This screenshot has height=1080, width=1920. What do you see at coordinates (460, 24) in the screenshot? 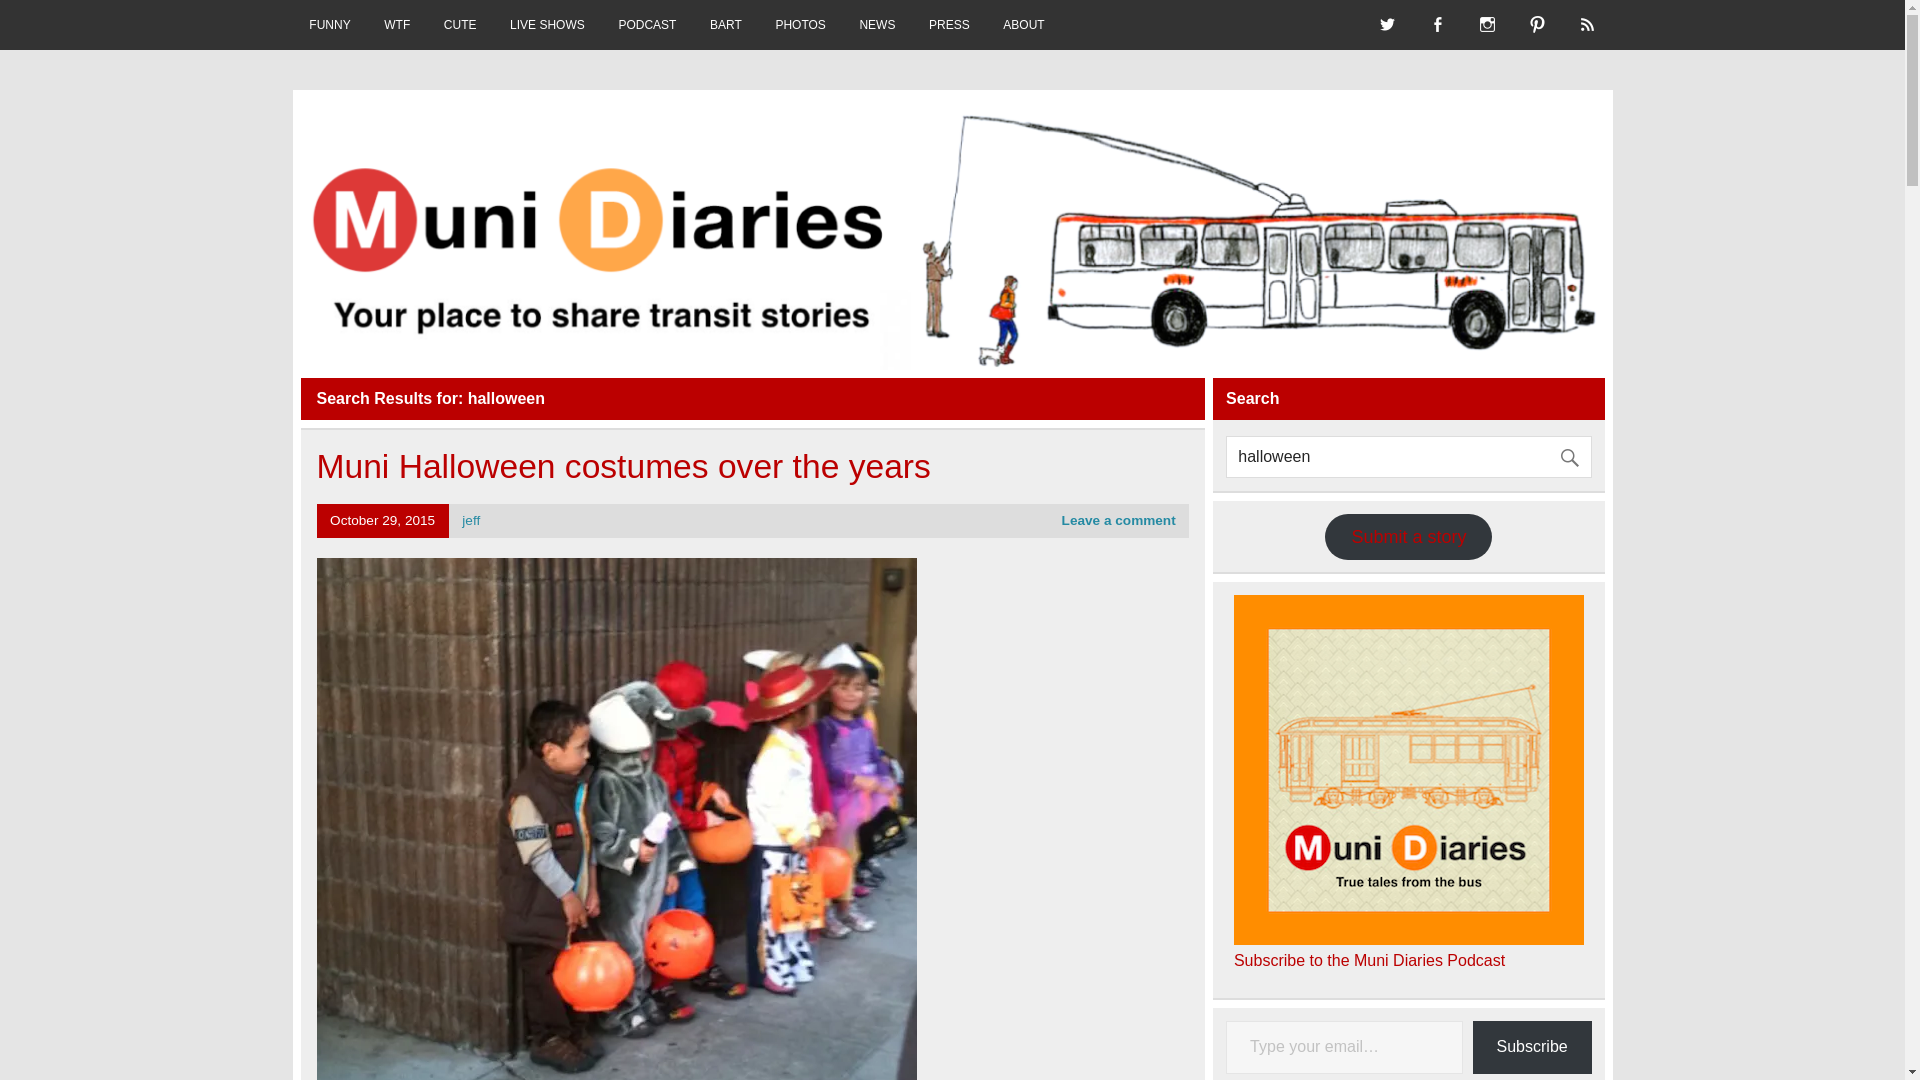
I see `CUTE` at bounding box center [460, 24].